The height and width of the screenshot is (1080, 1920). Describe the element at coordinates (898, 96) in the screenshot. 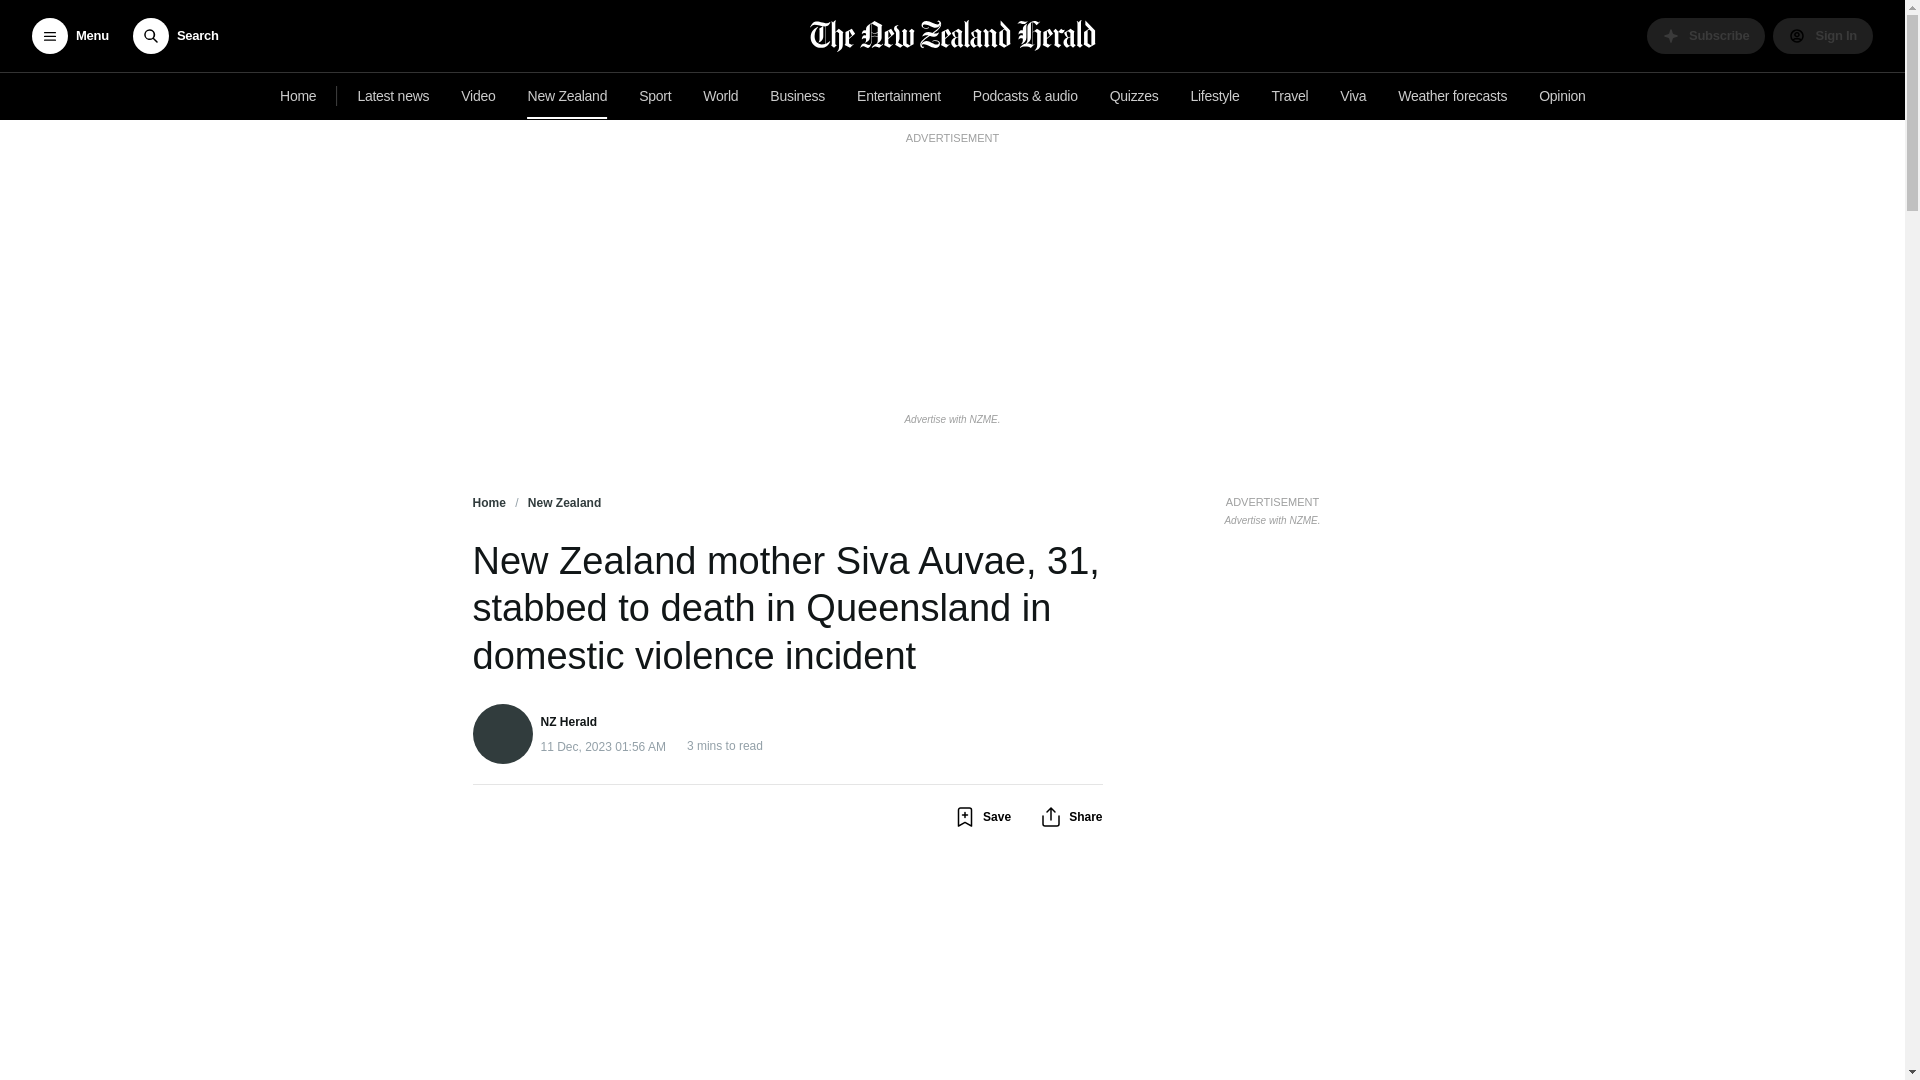

I see `Entertainment` at that location.